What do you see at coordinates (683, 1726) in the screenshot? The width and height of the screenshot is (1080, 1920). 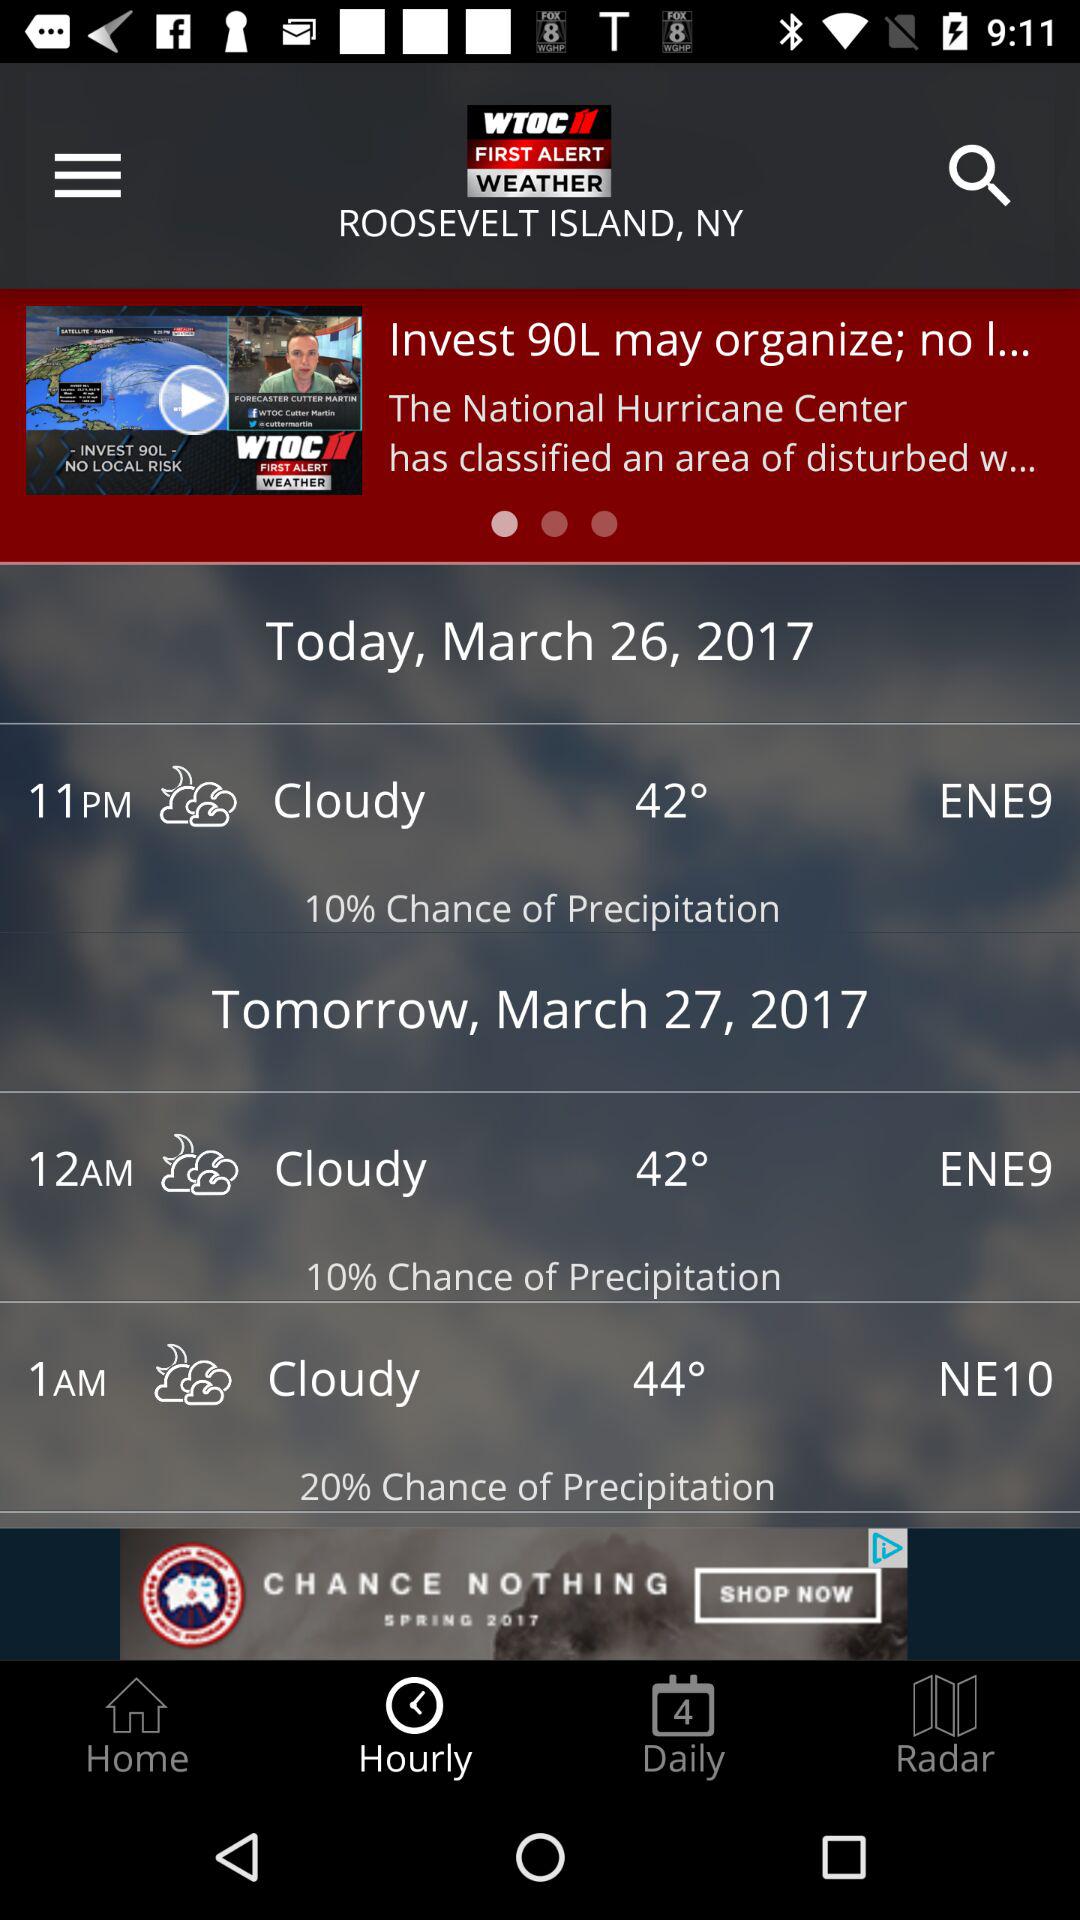 I see `turn on the radio button next to the radar` at bounding box center [683, 1726].